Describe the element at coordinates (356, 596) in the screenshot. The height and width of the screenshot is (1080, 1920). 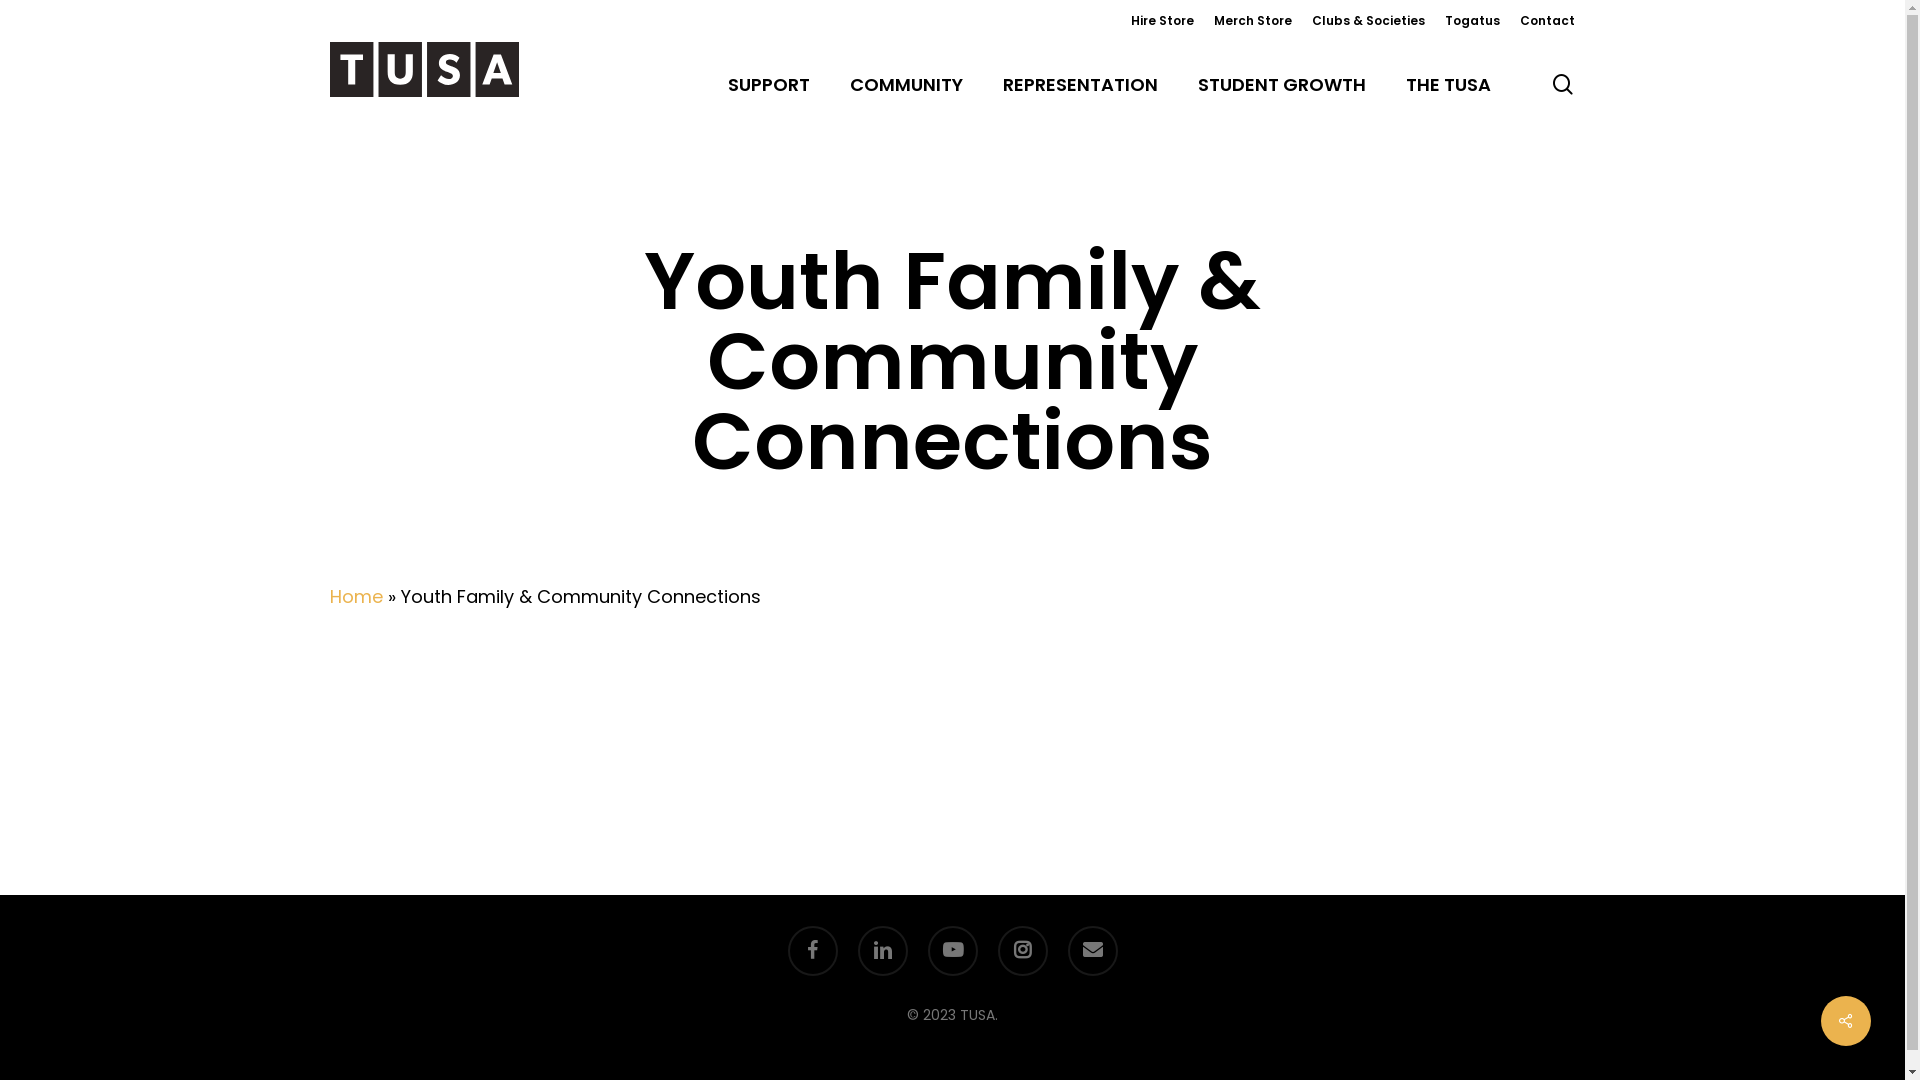
I see `Home` at that location.